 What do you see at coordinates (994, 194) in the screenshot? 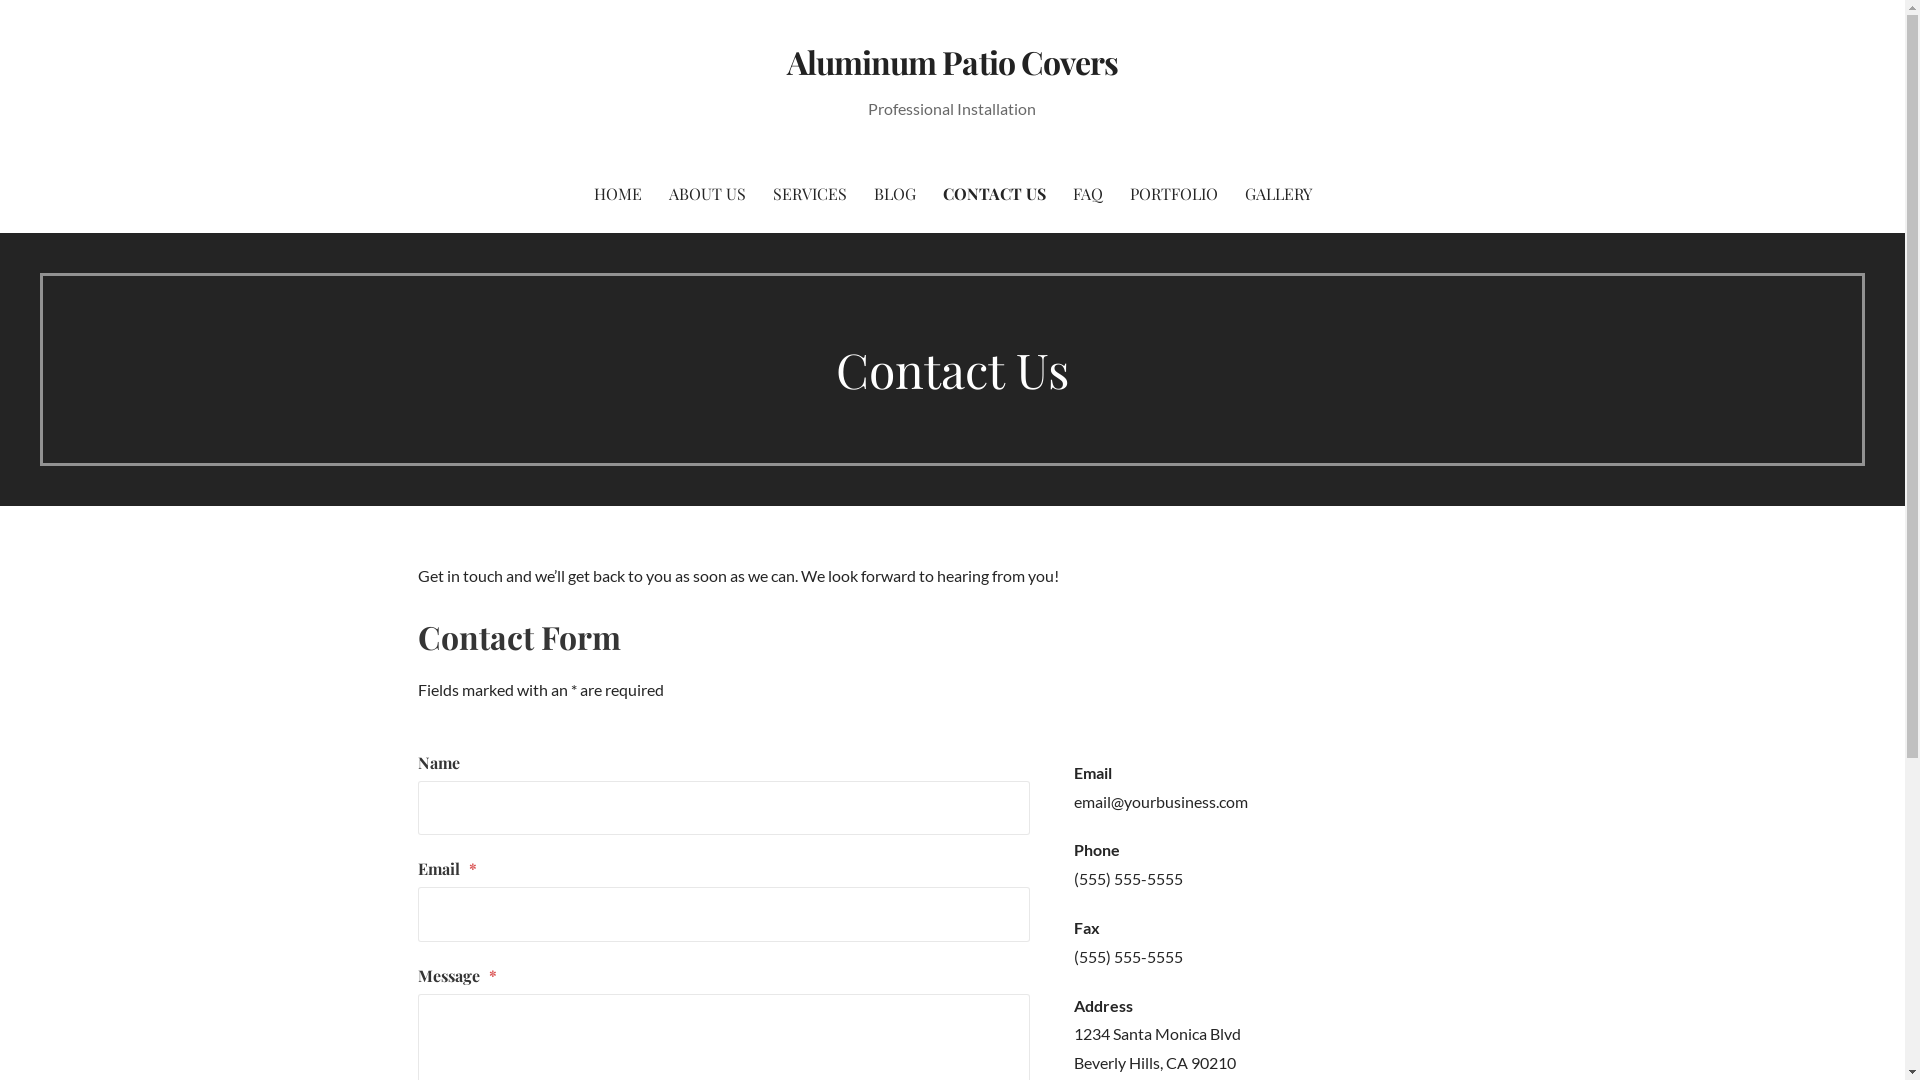
I see `CONTACT US` at bounding box center [994, 194].